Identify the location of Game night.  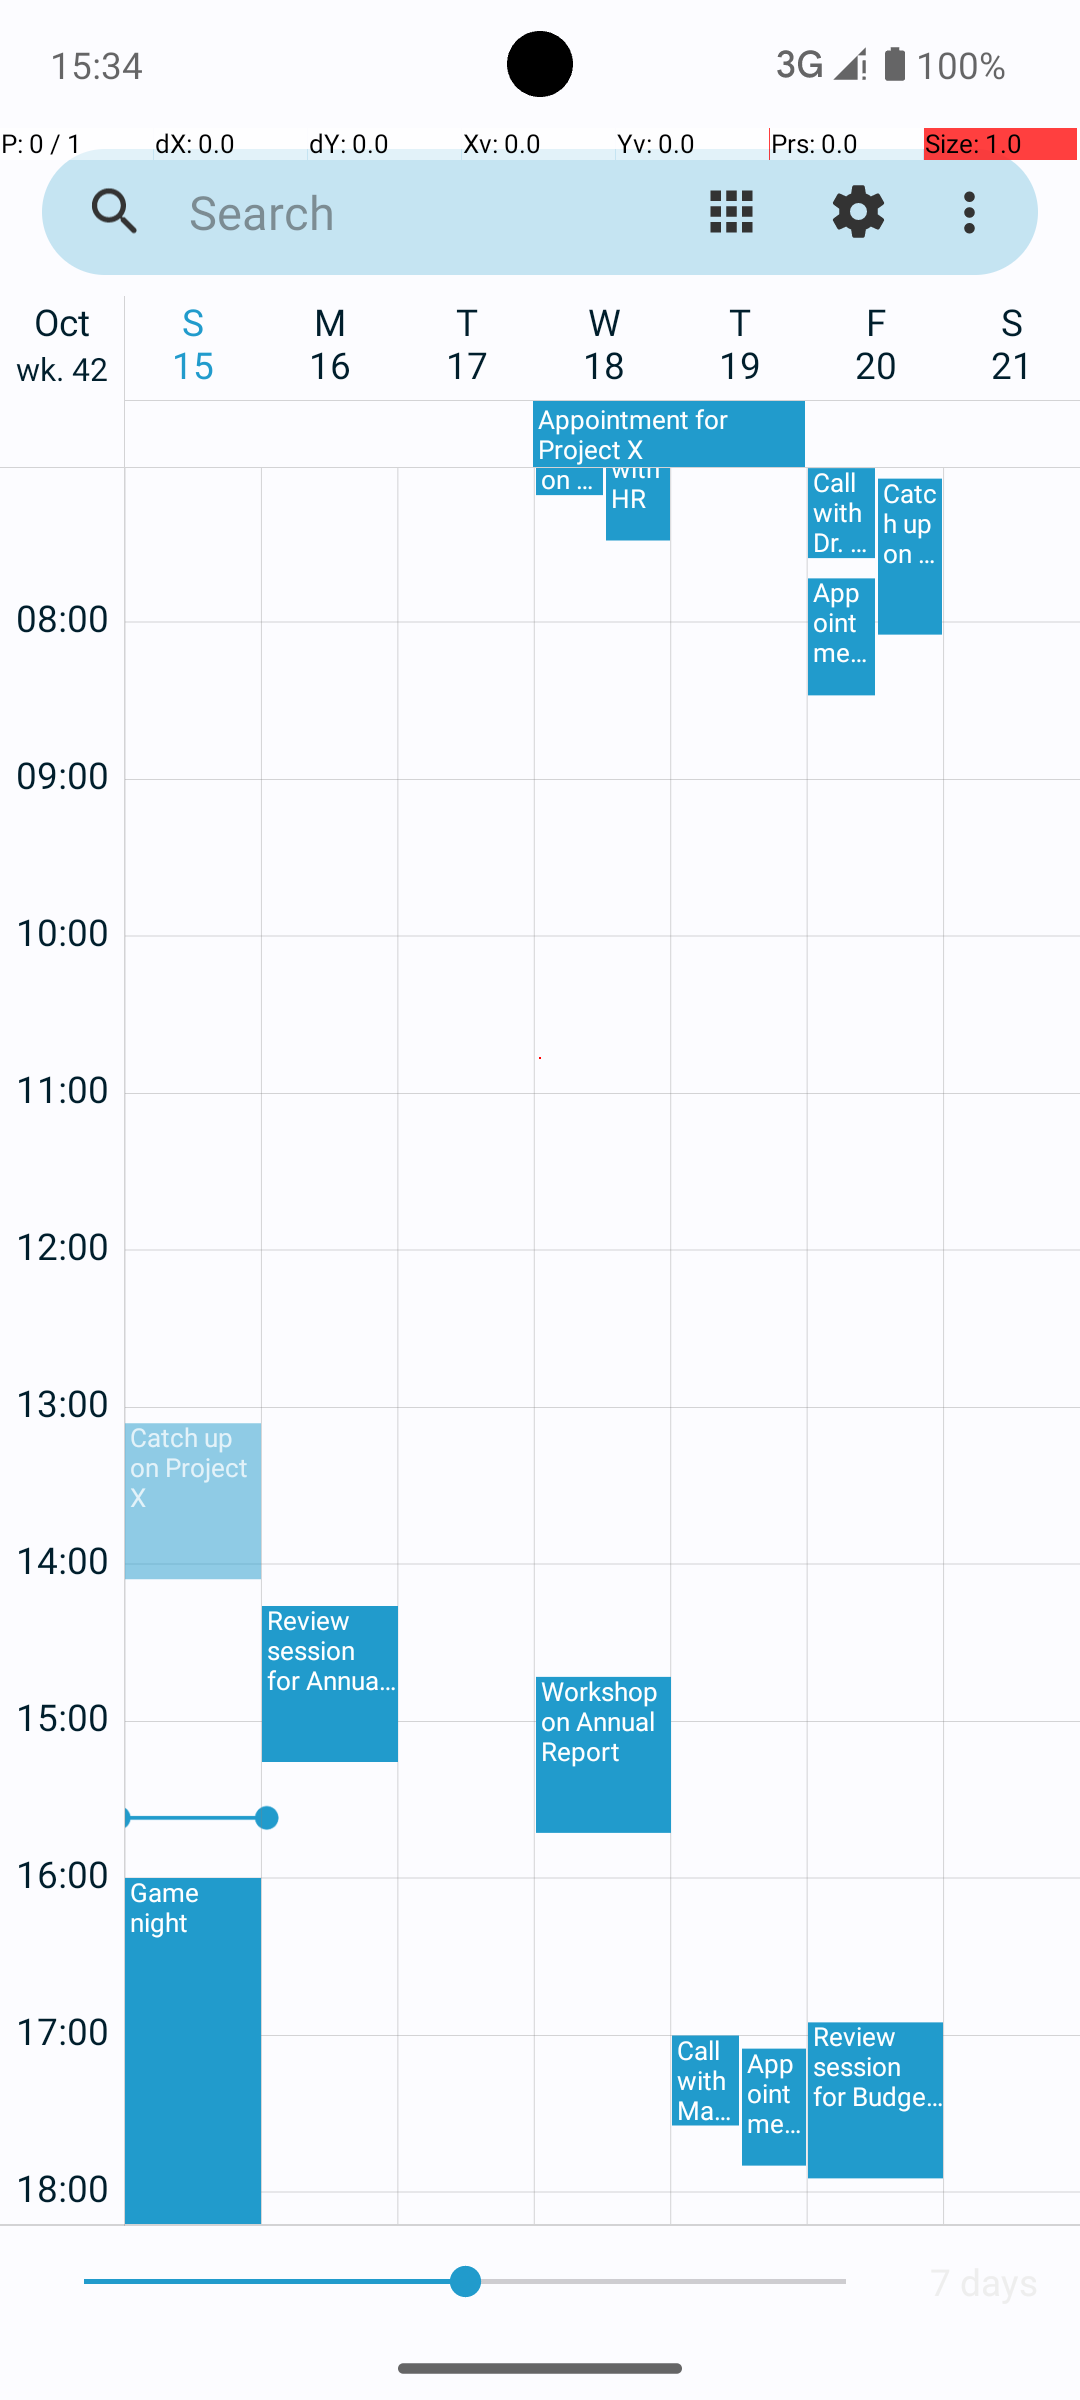
(193, 2051).